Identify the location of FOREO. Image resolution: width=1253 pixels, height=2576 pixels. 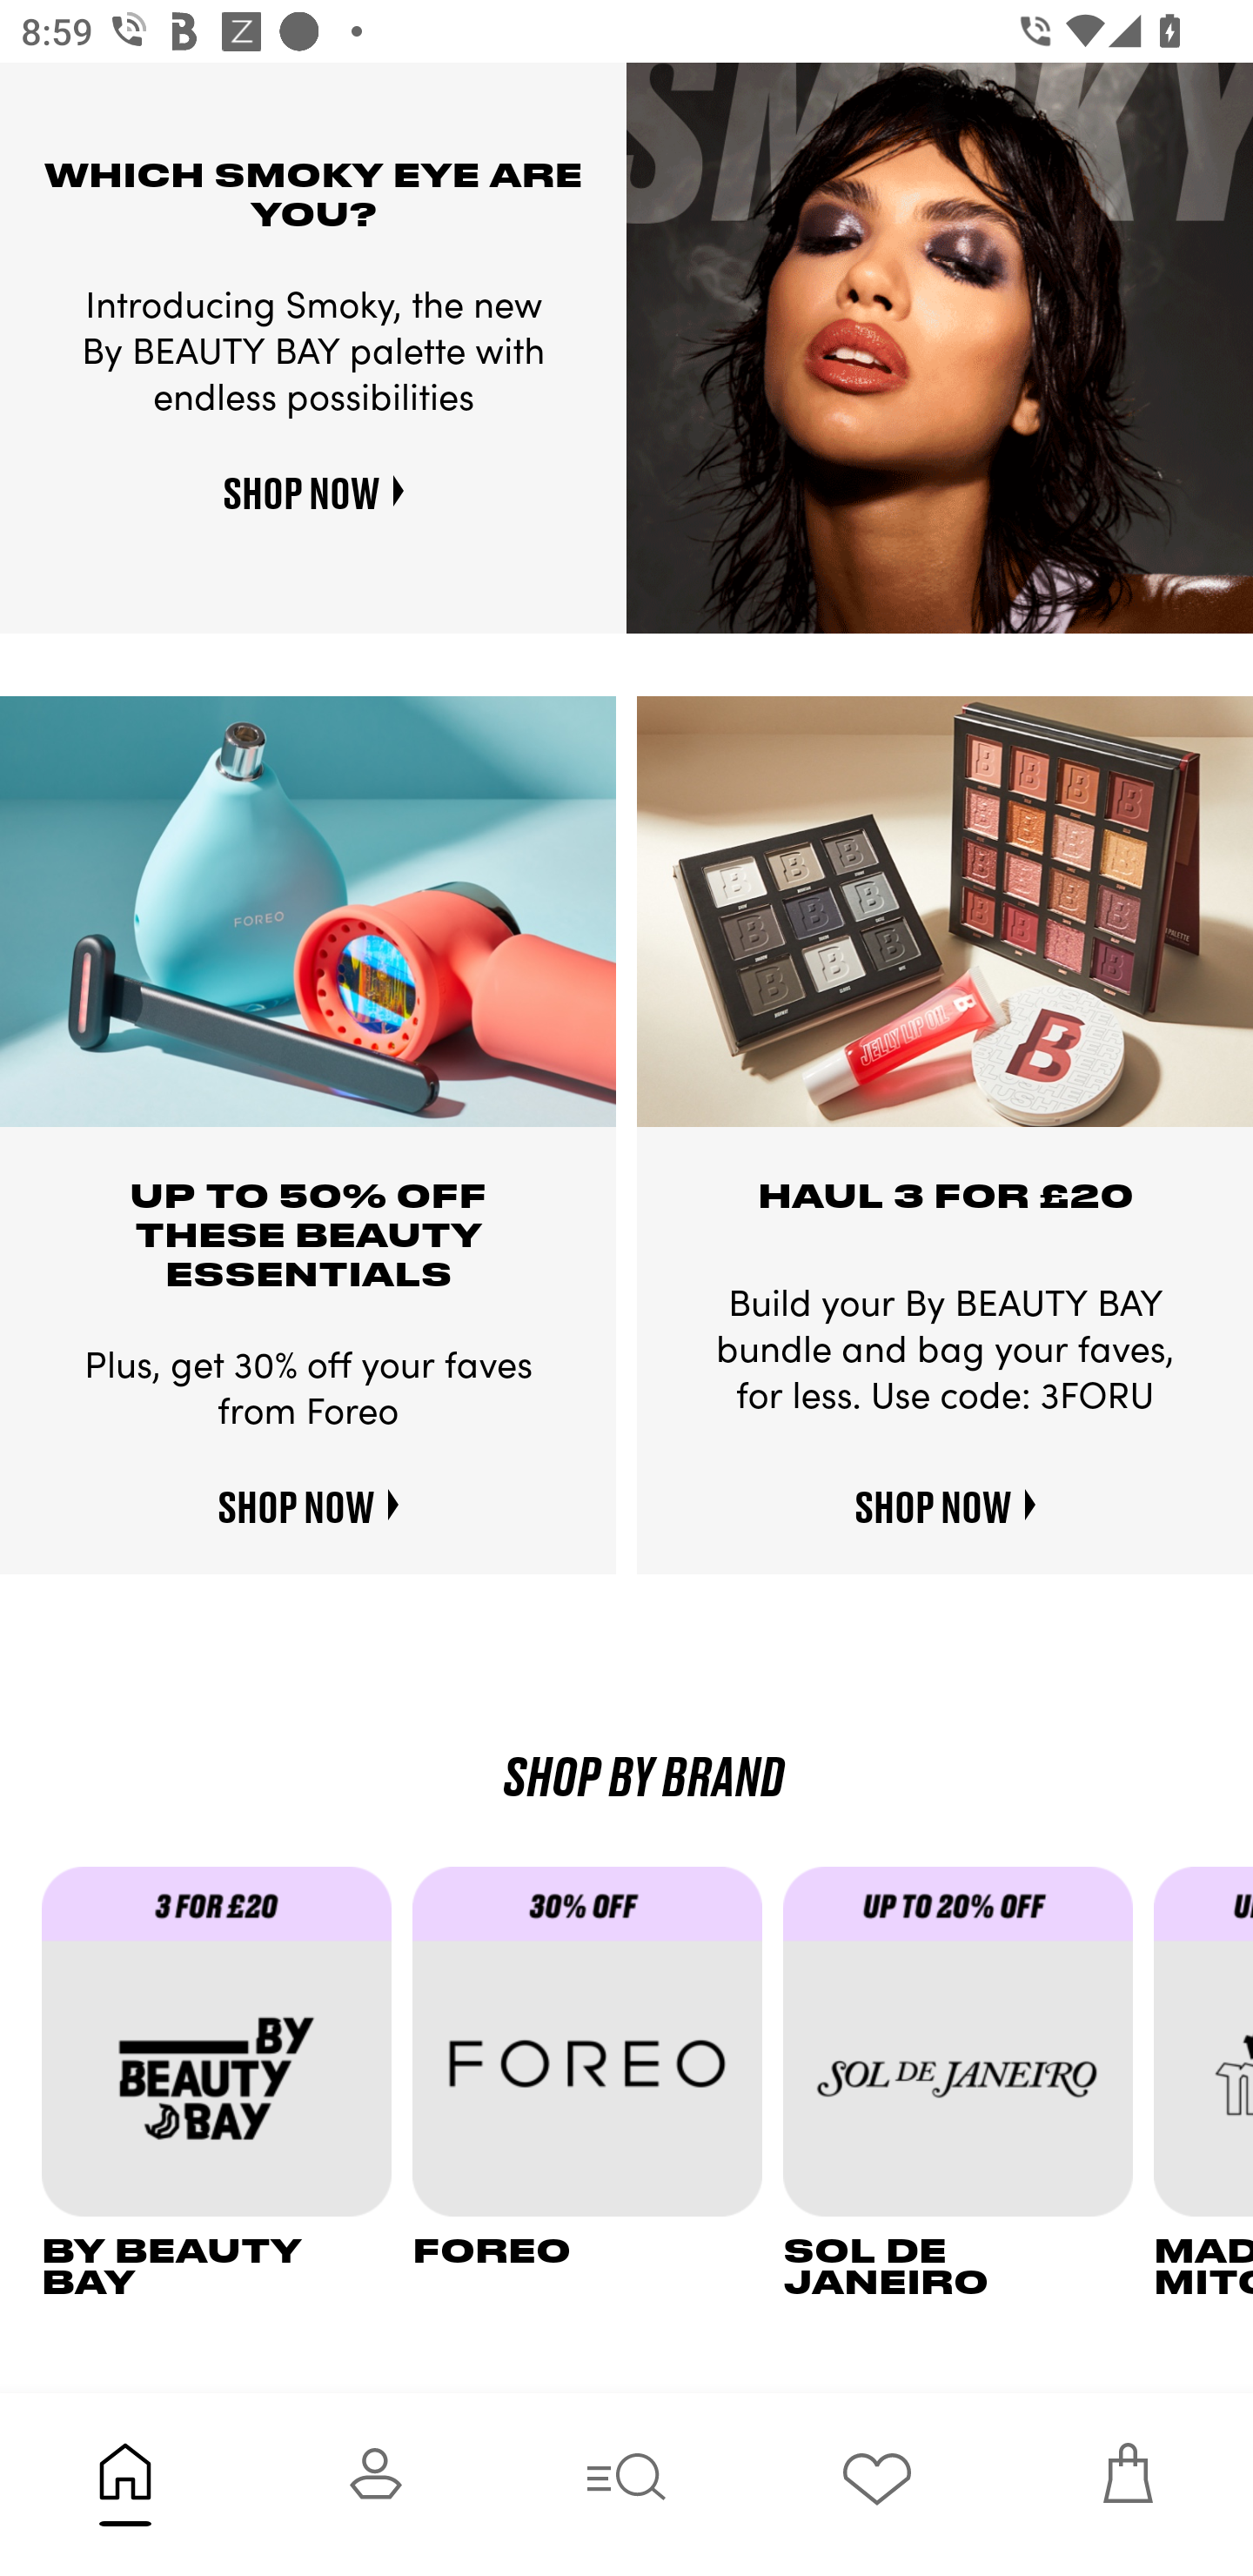
(597, 2083).